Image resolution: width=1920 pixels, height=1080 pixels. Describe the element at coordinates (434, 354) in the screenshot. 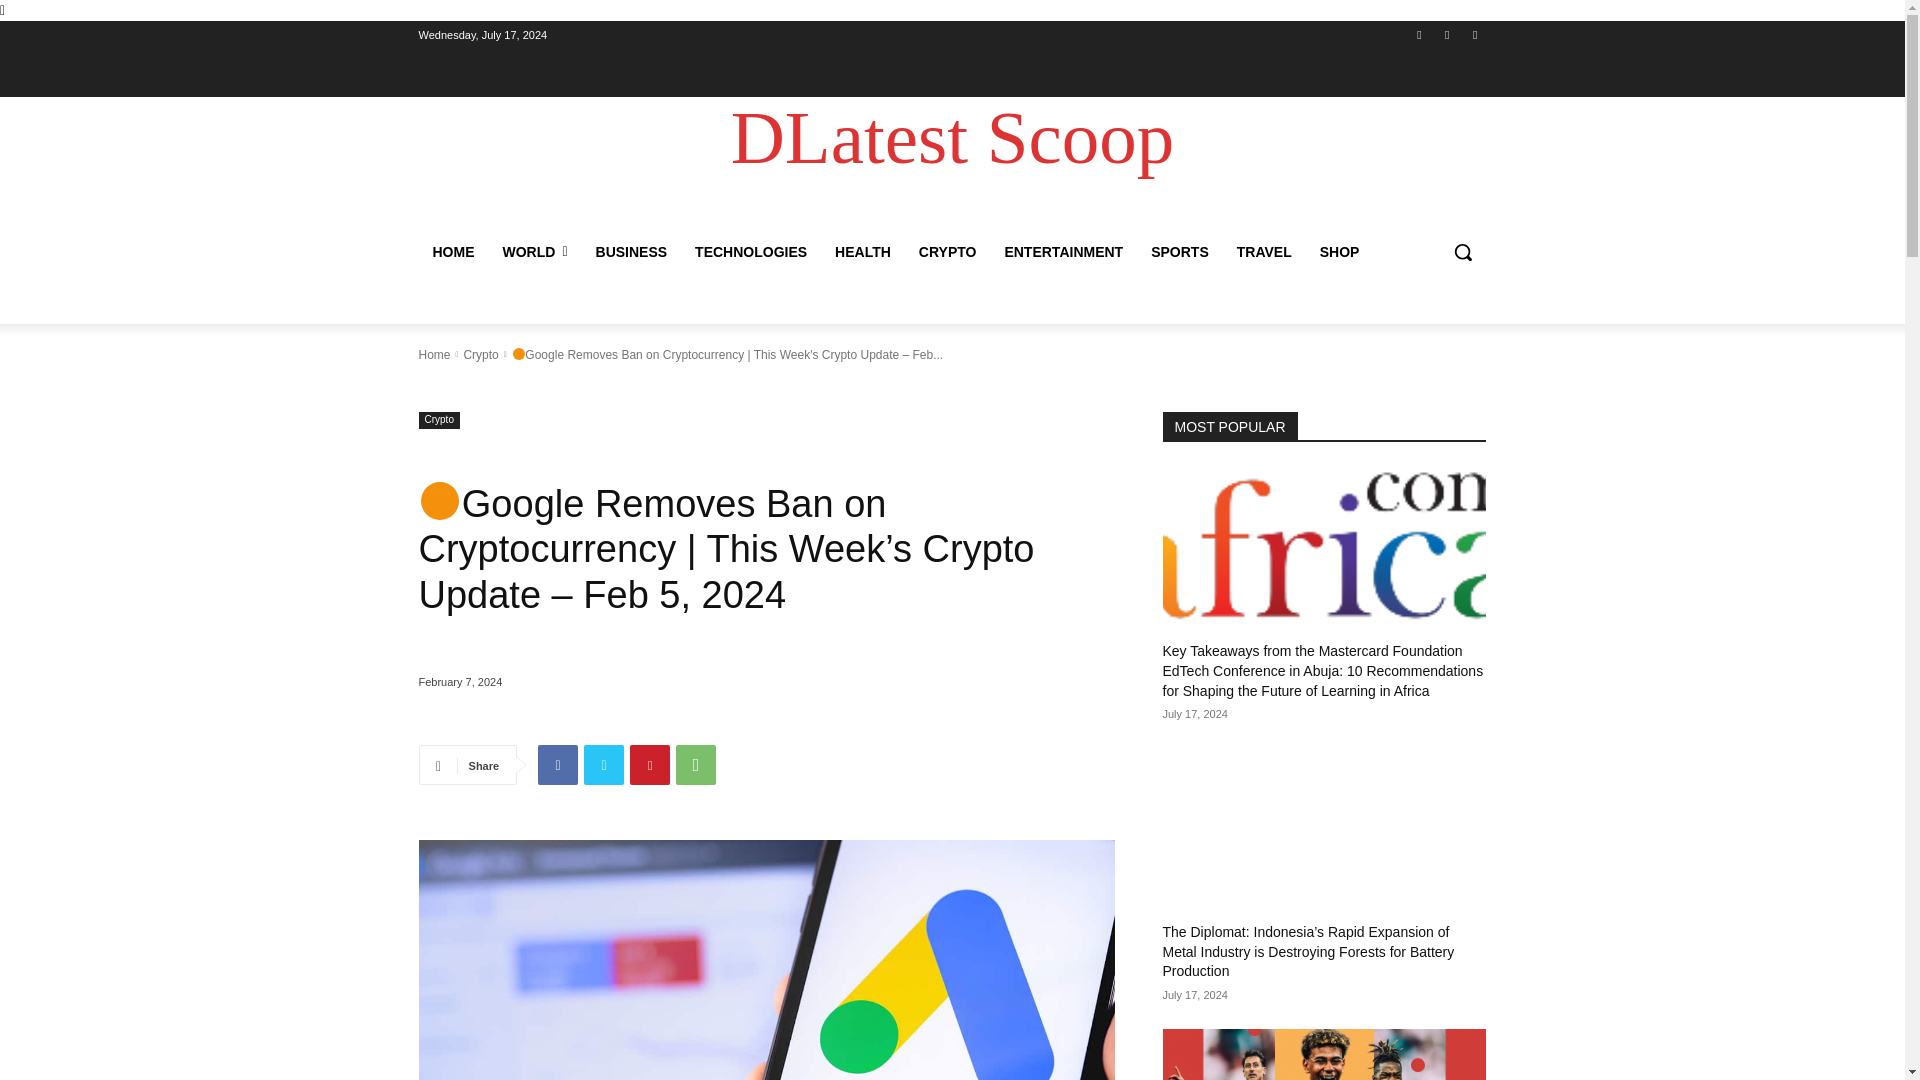

I see `Home` at that location.